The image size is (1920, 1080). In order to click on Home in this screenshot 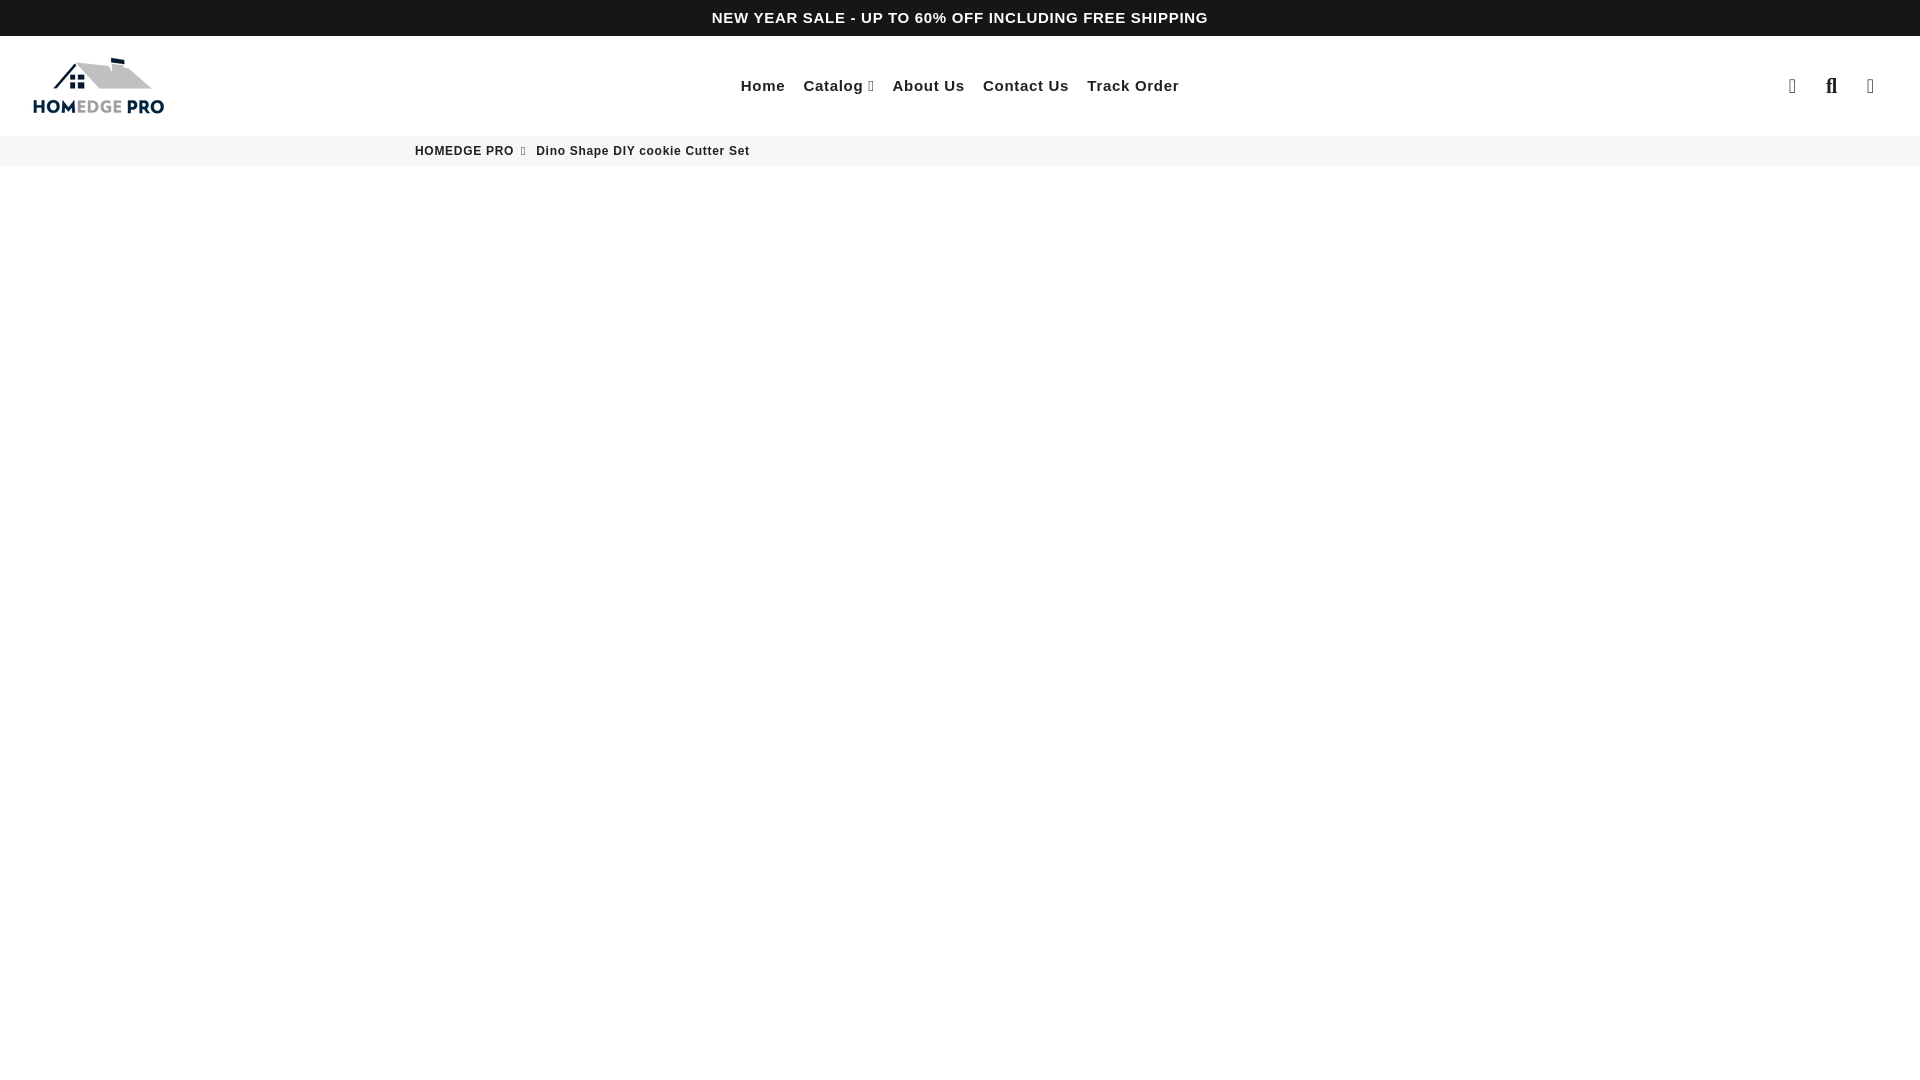, I will do `click(762, 86)`.